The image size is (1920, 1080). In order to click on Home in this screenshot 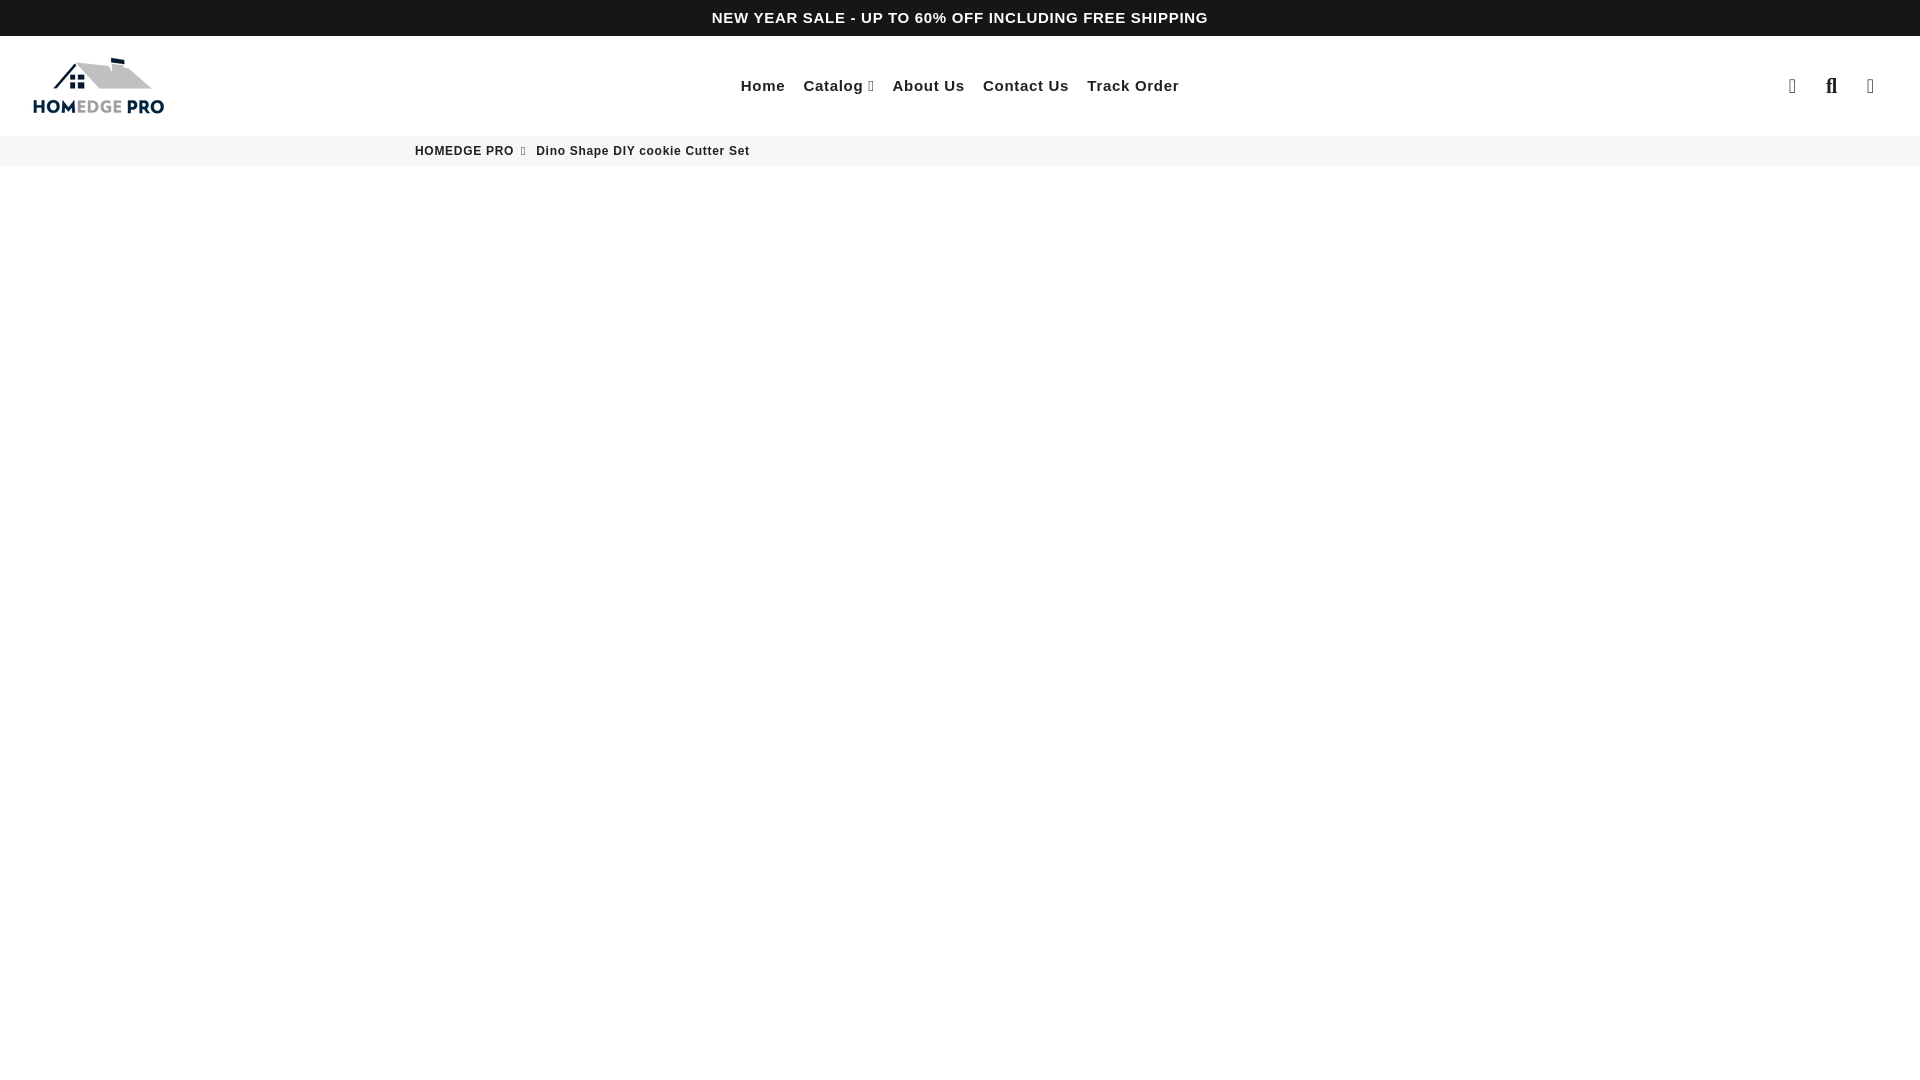, I will do `click(762, 86)`.